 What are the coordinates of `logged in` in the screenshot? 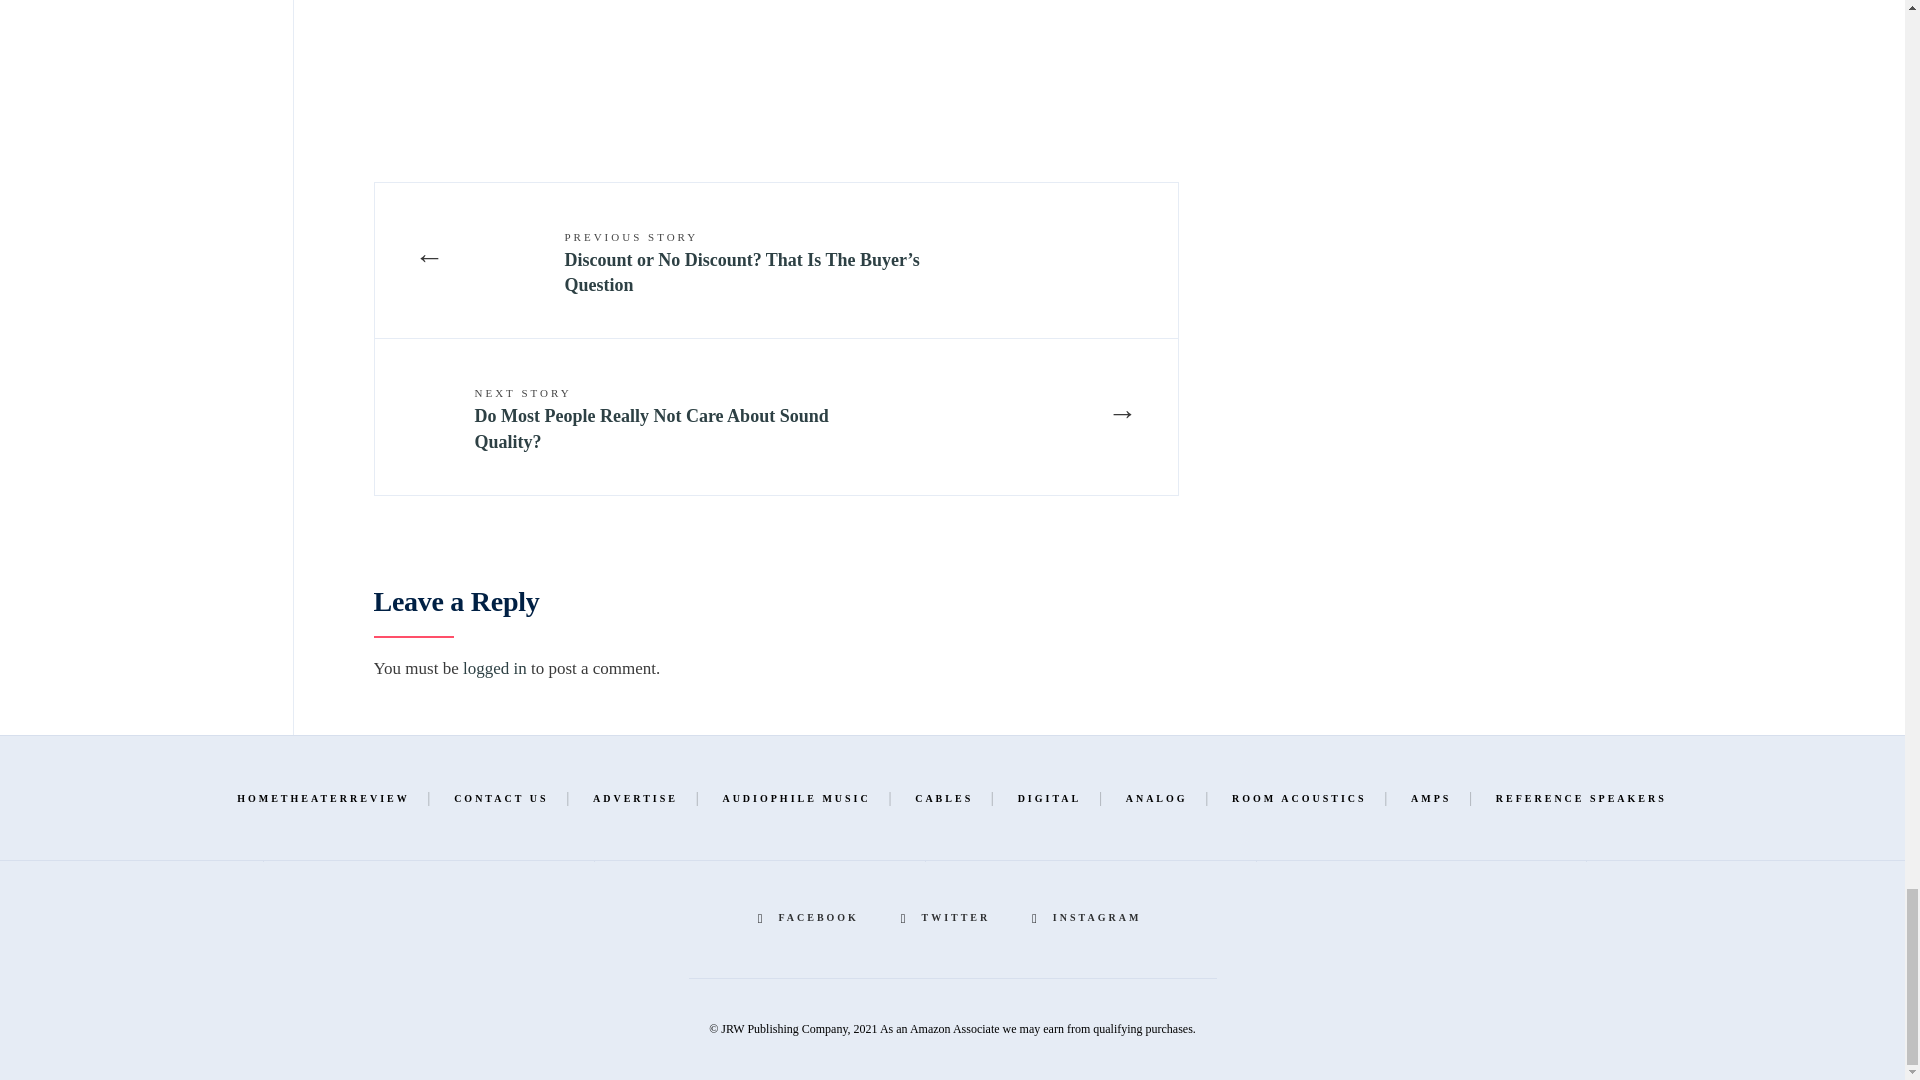 It's located at (494, 668).